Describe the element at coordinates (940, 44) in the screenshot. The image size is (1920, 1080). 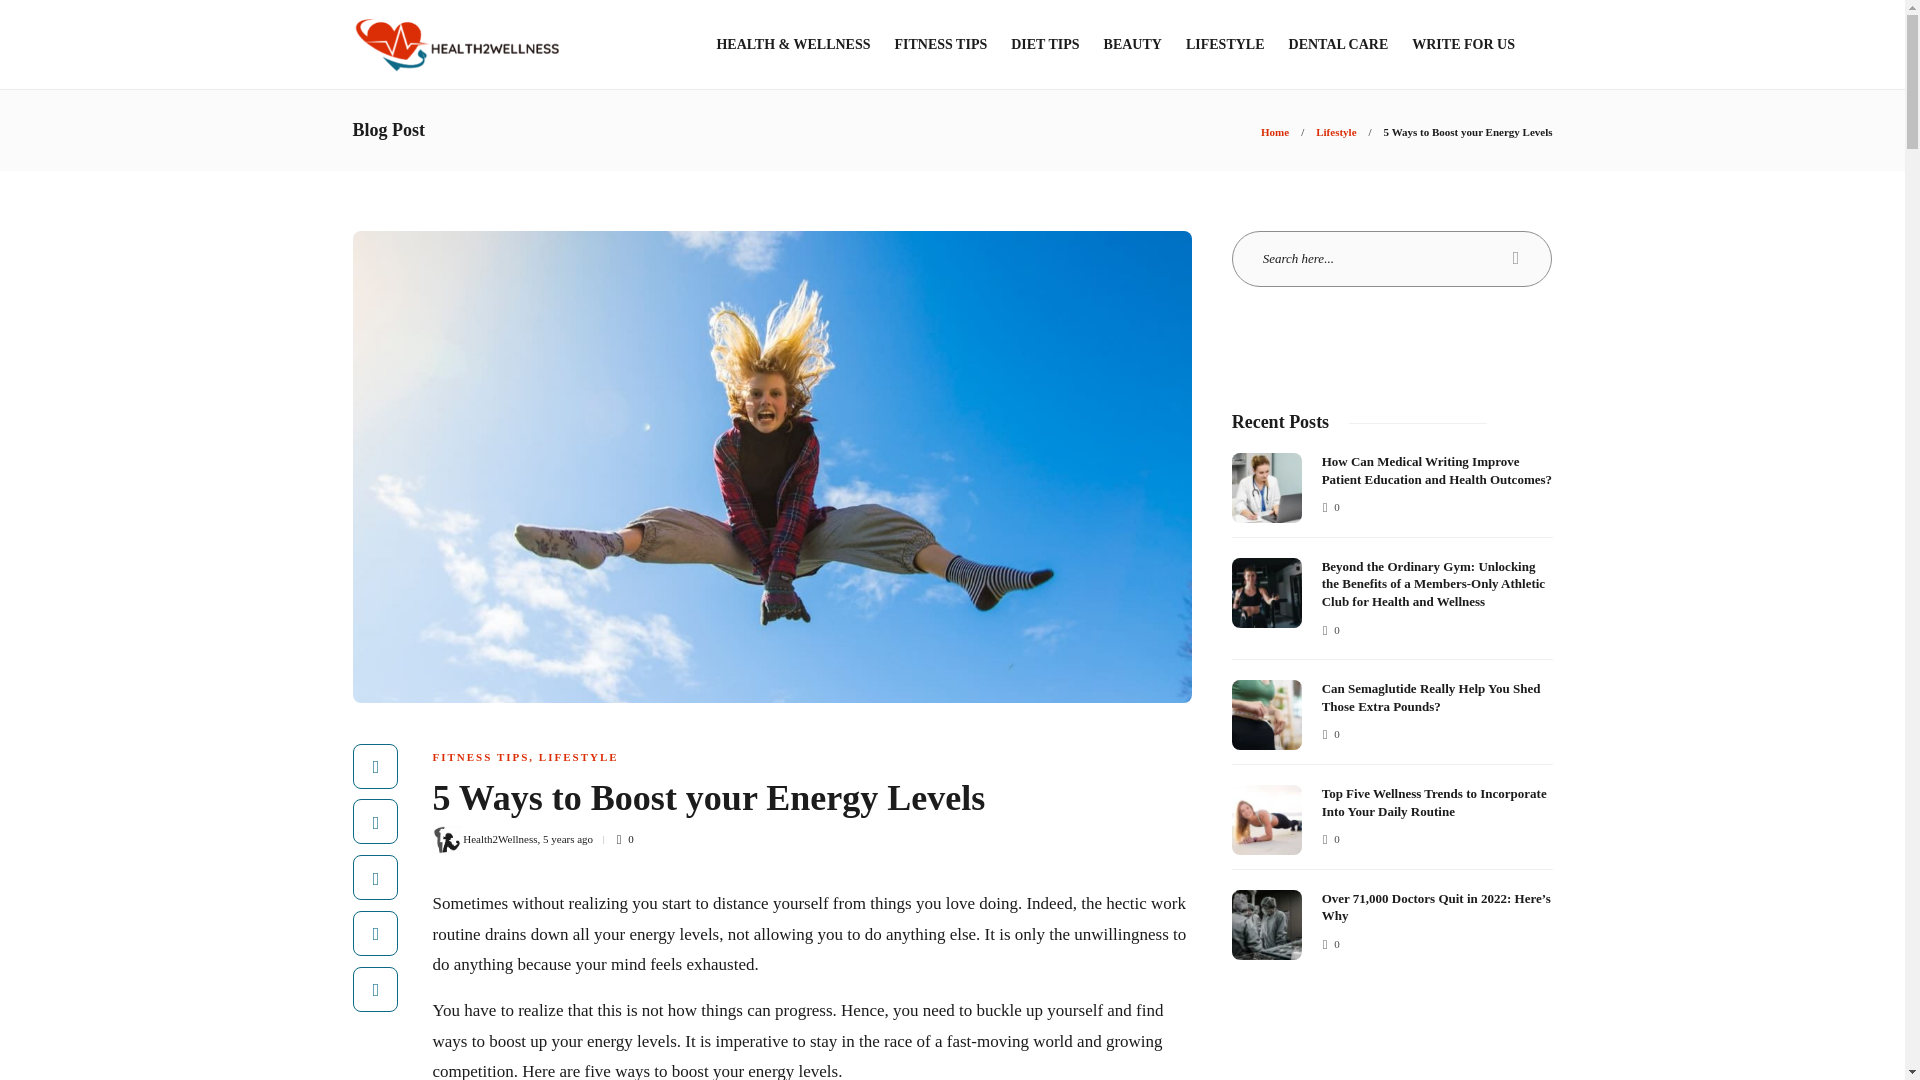
I see `FITNESS TIPS` at that location.